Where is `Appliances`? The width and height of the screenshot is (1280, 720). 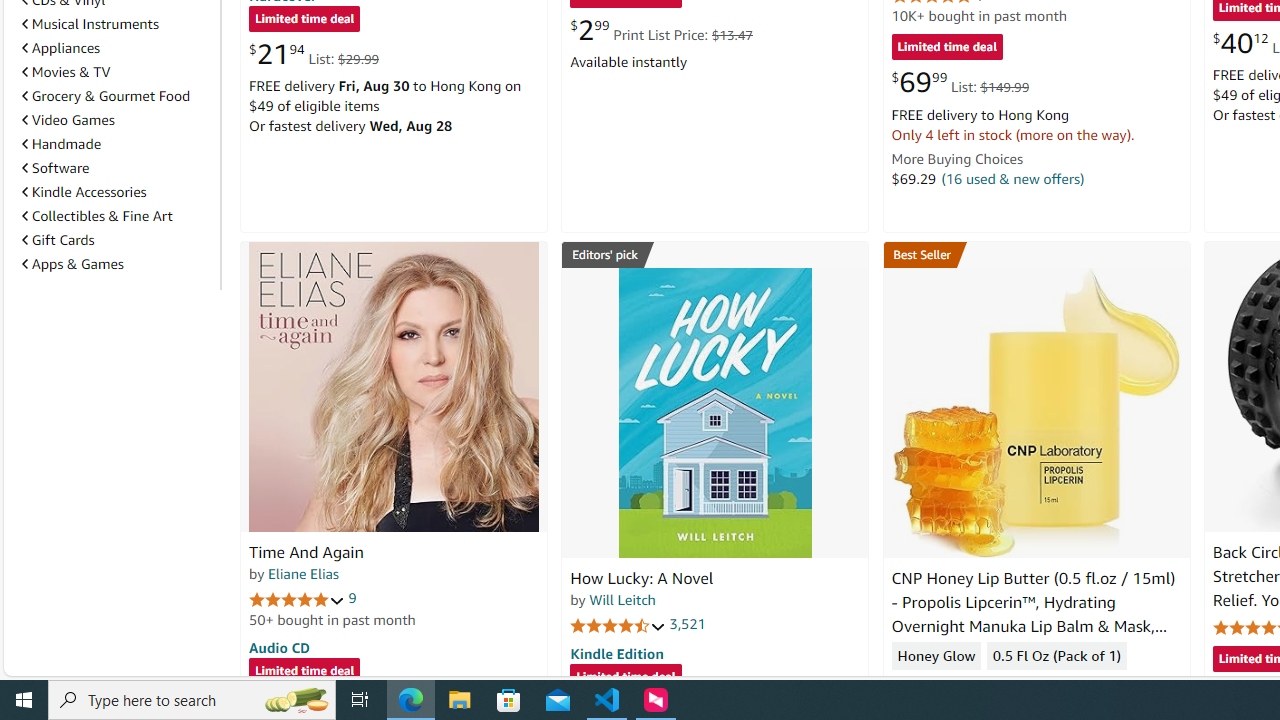
Appliances is located at coordinates (61, 47).